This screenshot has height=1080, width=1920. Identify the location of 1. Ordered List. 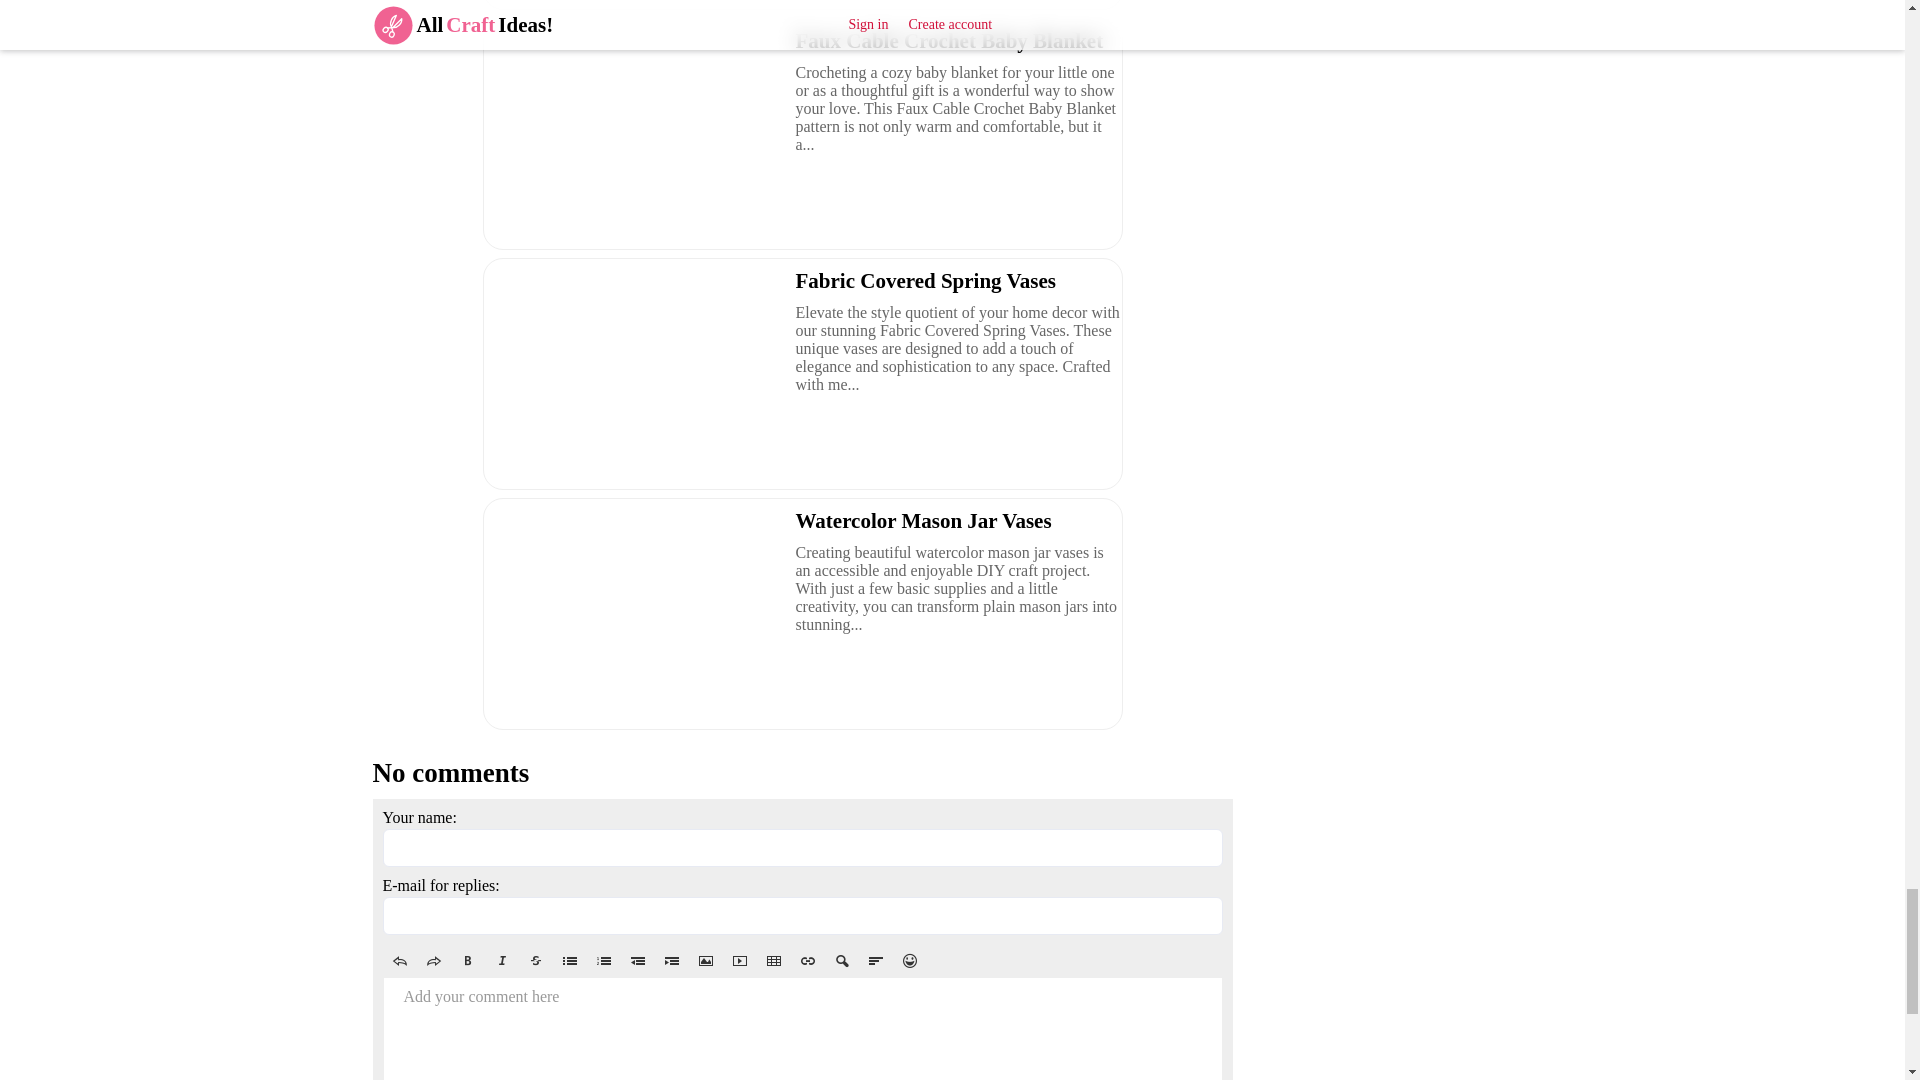
(602, 961).